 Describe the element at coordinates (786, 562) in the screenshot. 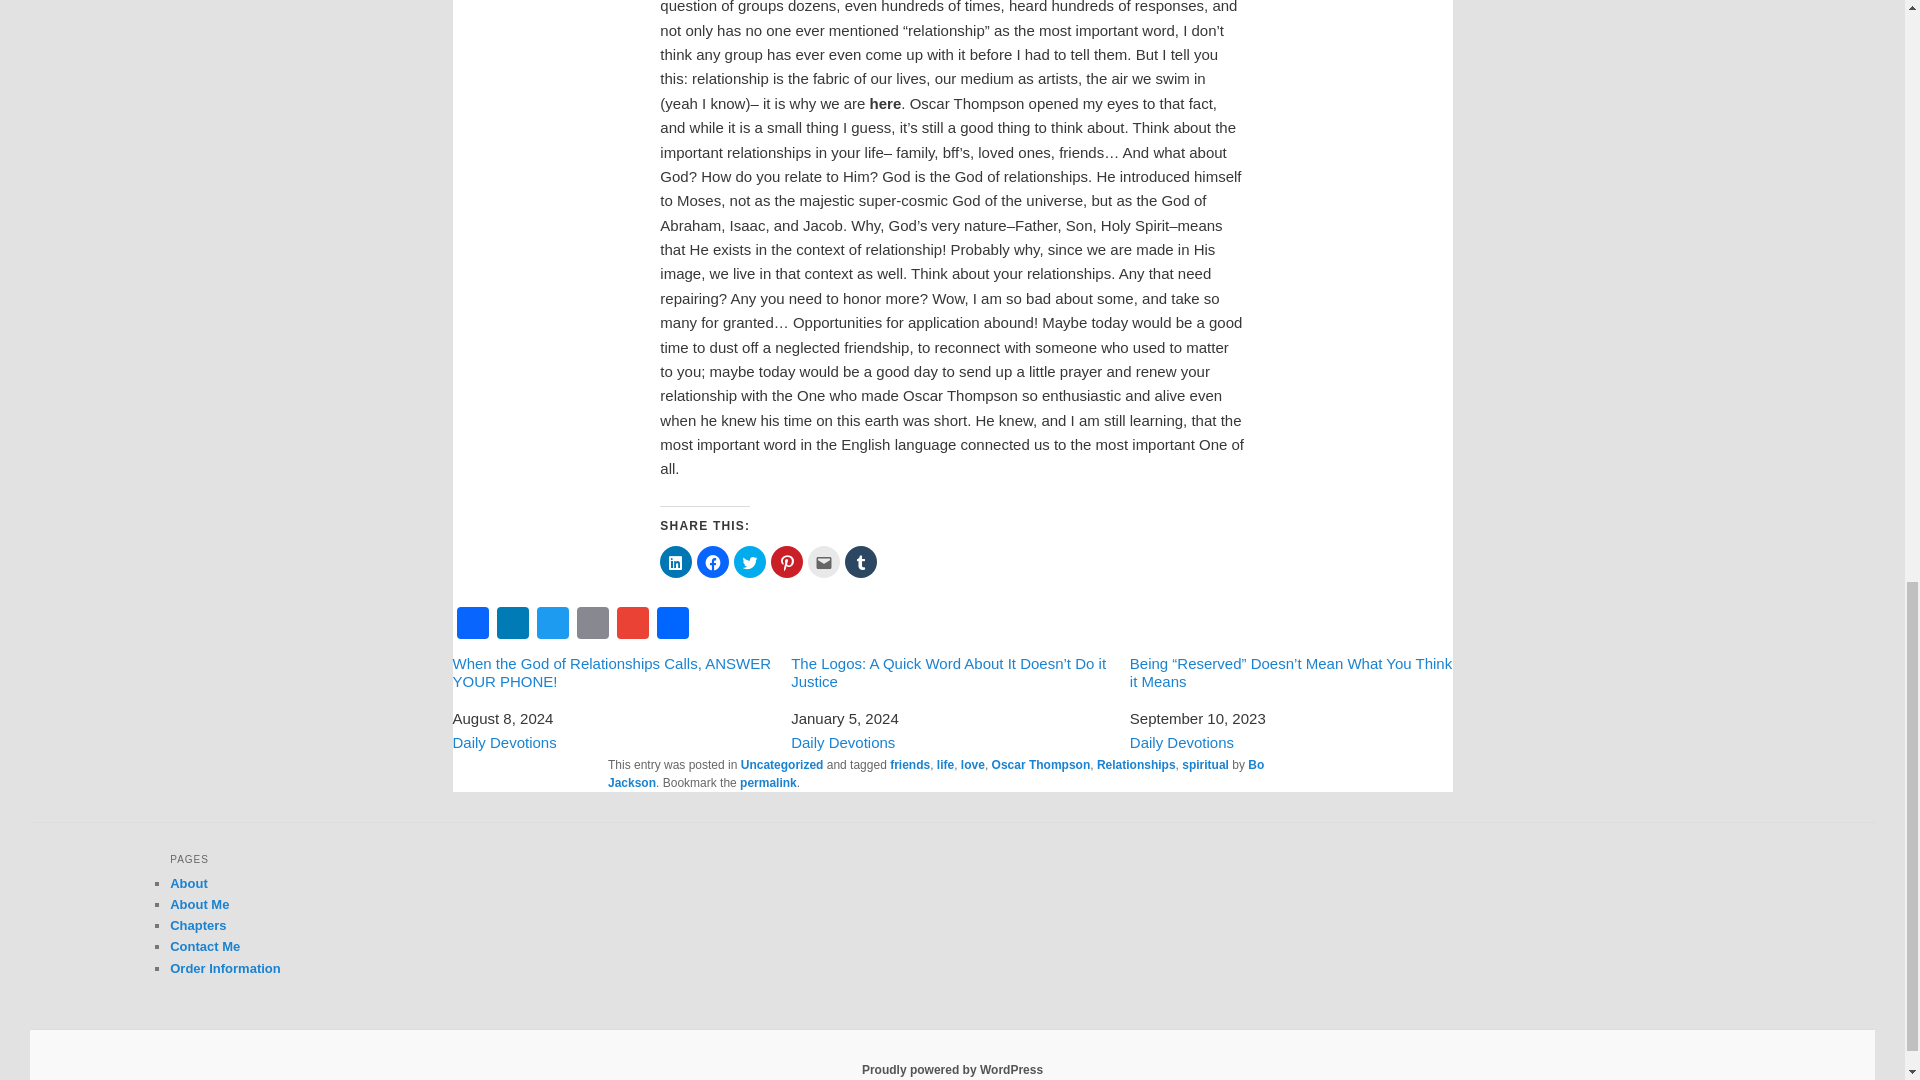

I see `Click to share on Pinterest` at that location.